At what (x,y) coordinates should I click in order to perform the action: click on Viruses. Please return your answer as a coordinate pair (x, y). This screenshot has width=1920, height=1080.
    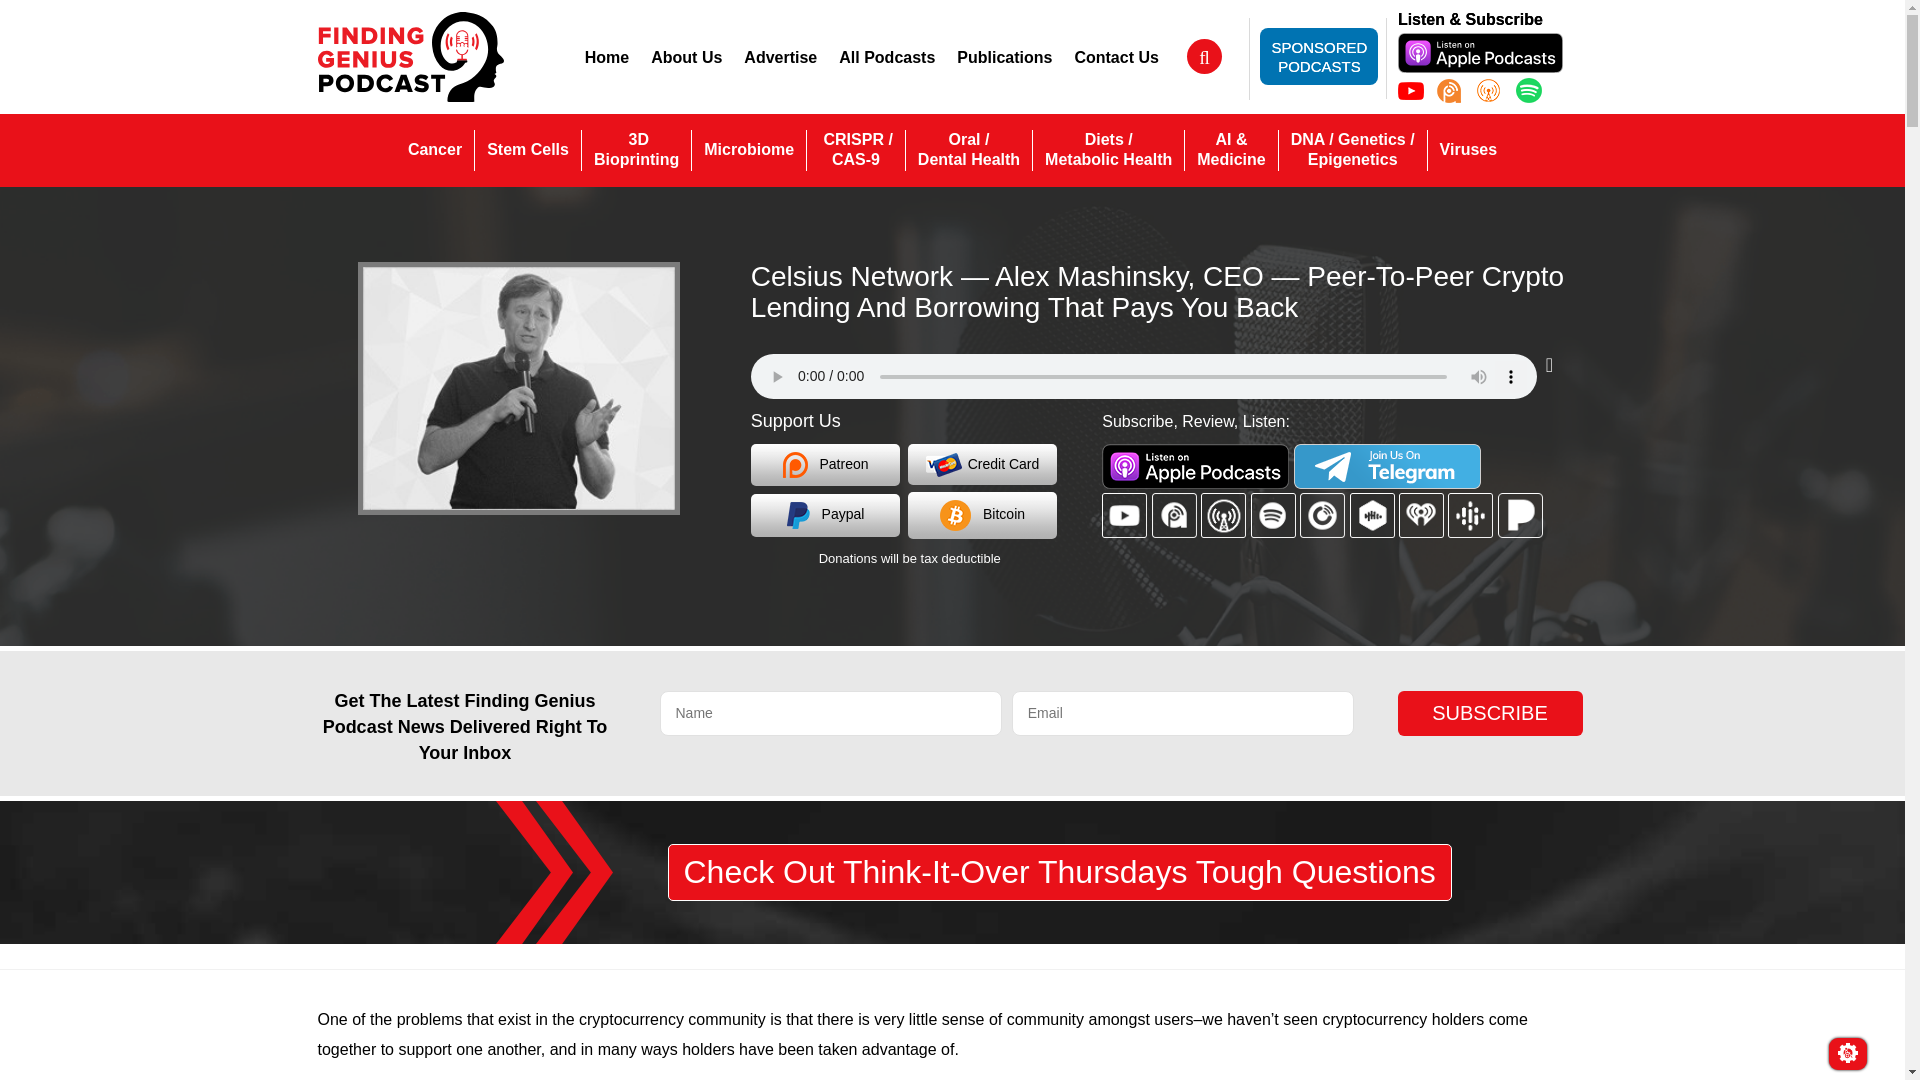
    Looking at the image, I should click on (825, 464).